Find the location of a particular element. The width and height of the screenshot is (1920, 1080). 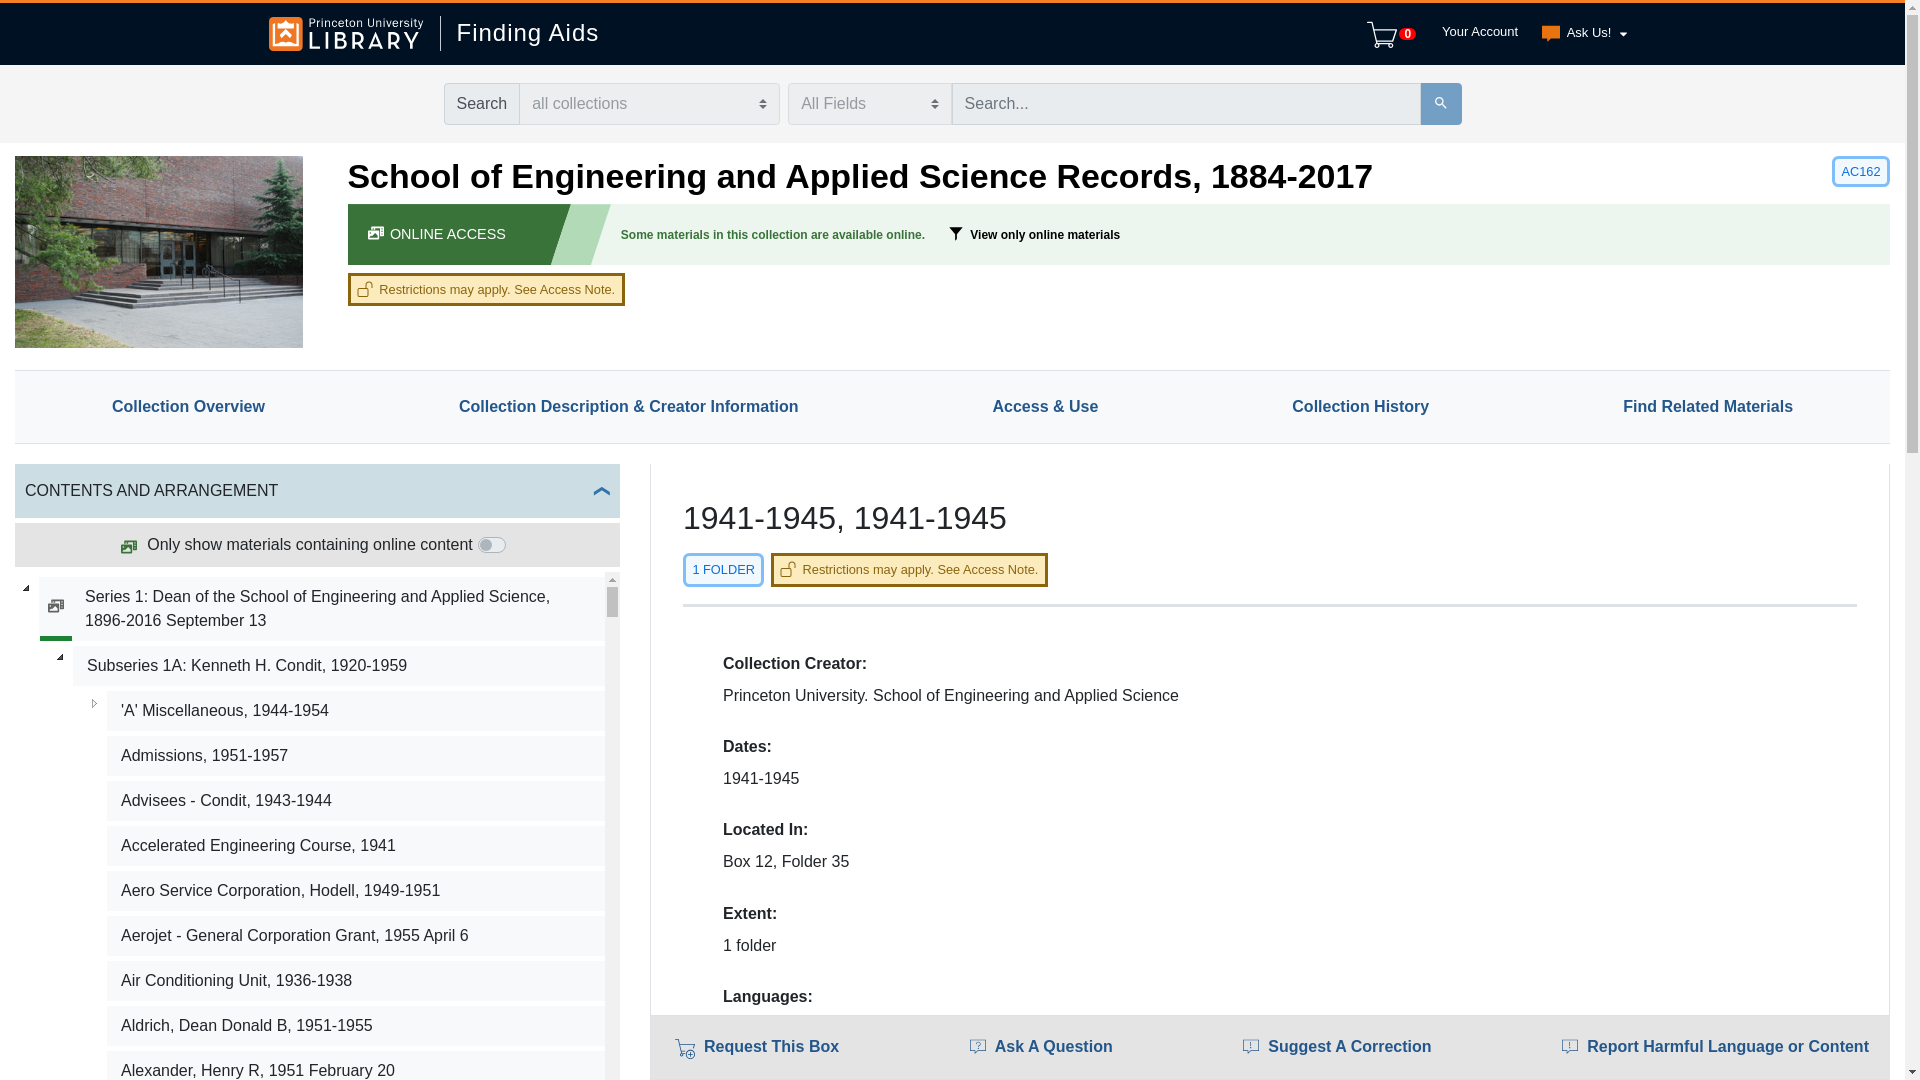

Skip to main content is located at coordinates (52, 12).